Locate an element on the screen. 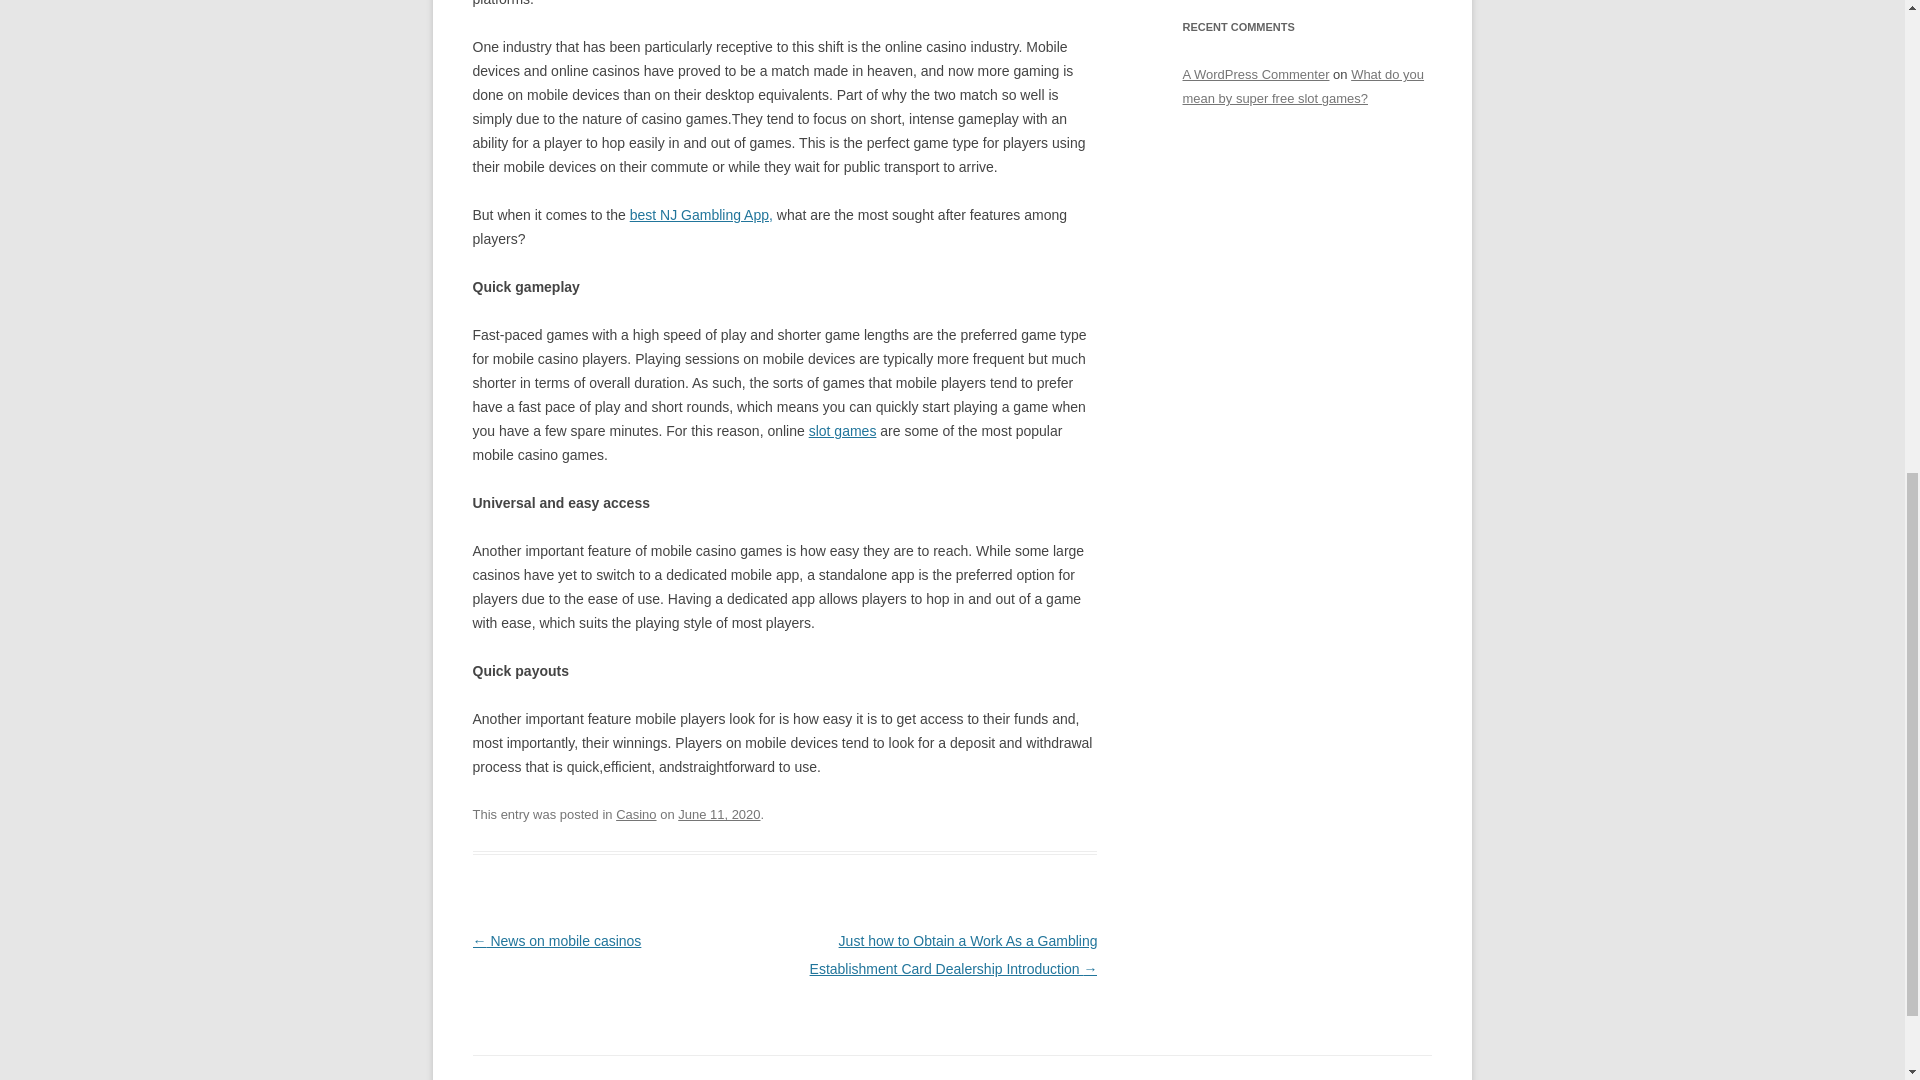 The height and width of the screenshot is (1080, 1920). A WordPress Commenter is located at coordinates (1255, 74).